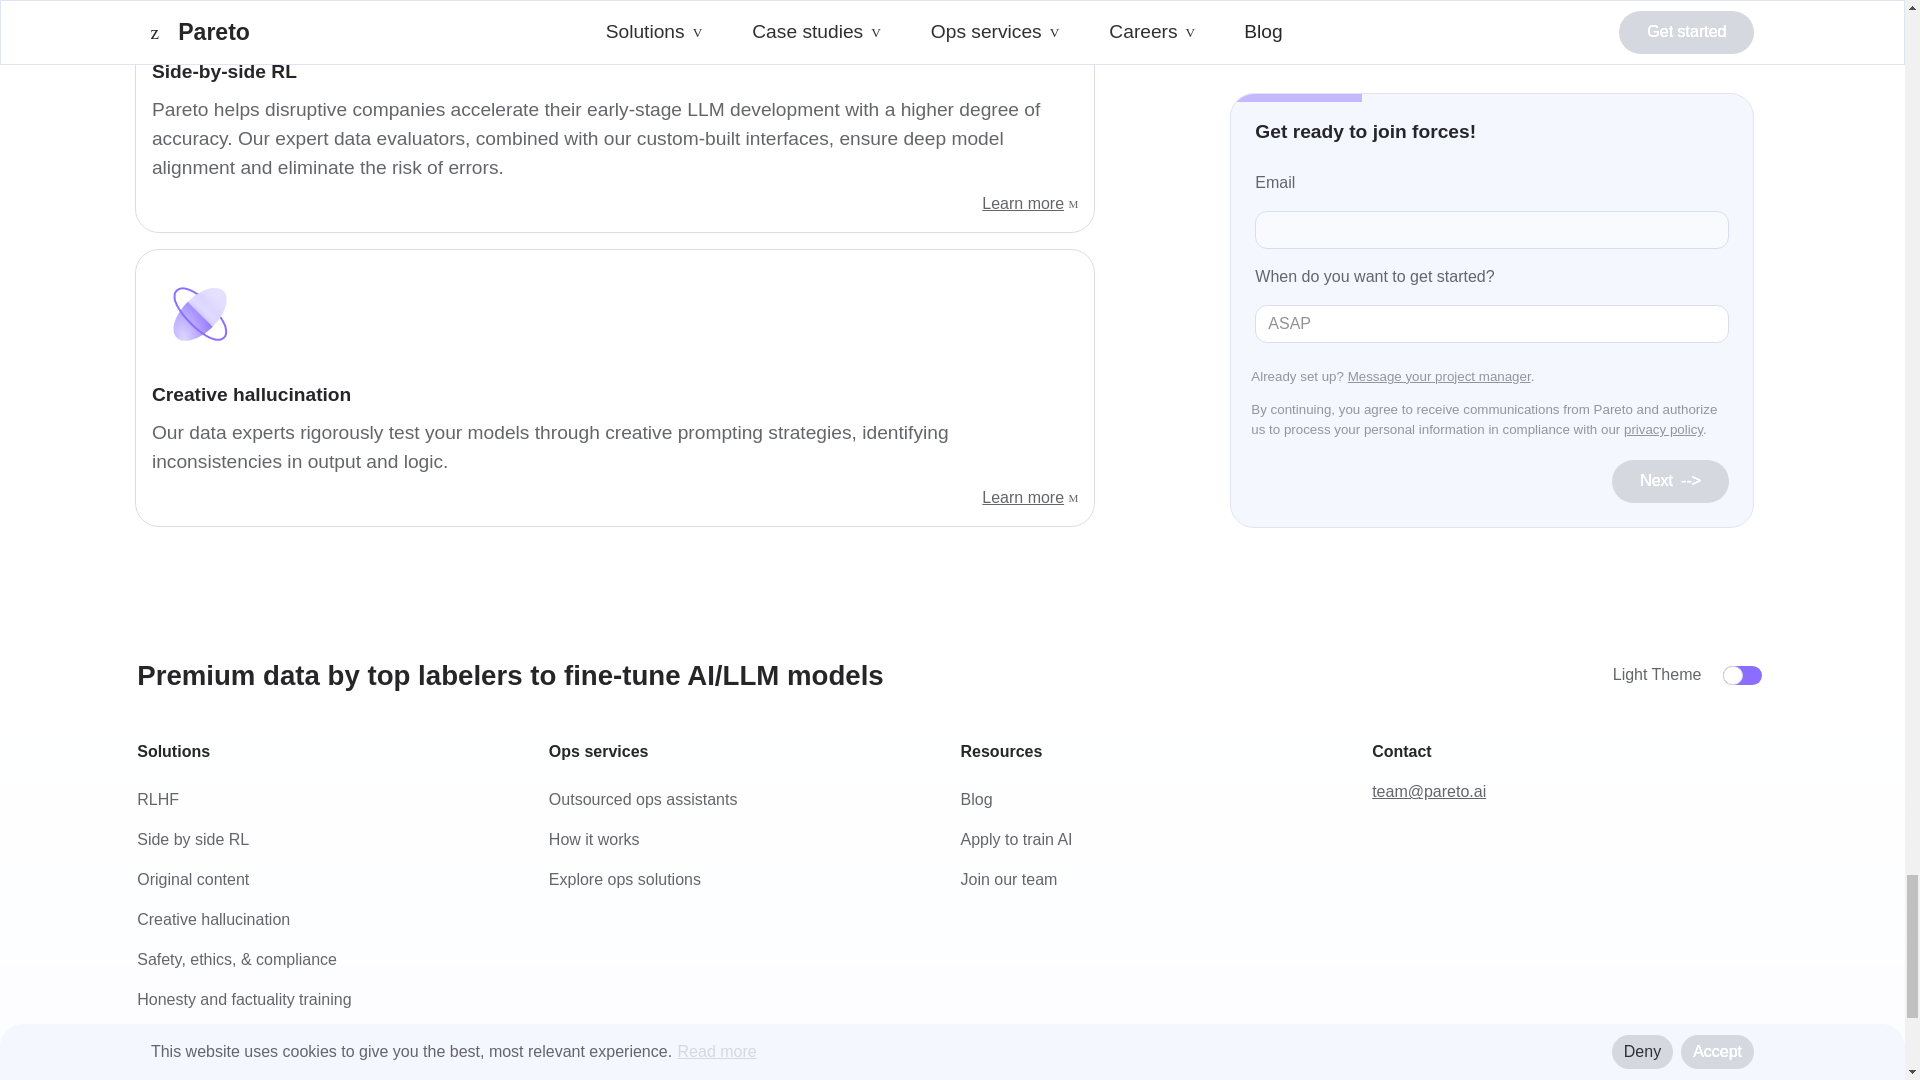  What do you see at coordinates (192, 878) in the screenshot?
I see `Original content` at bounding box center [192, 878].